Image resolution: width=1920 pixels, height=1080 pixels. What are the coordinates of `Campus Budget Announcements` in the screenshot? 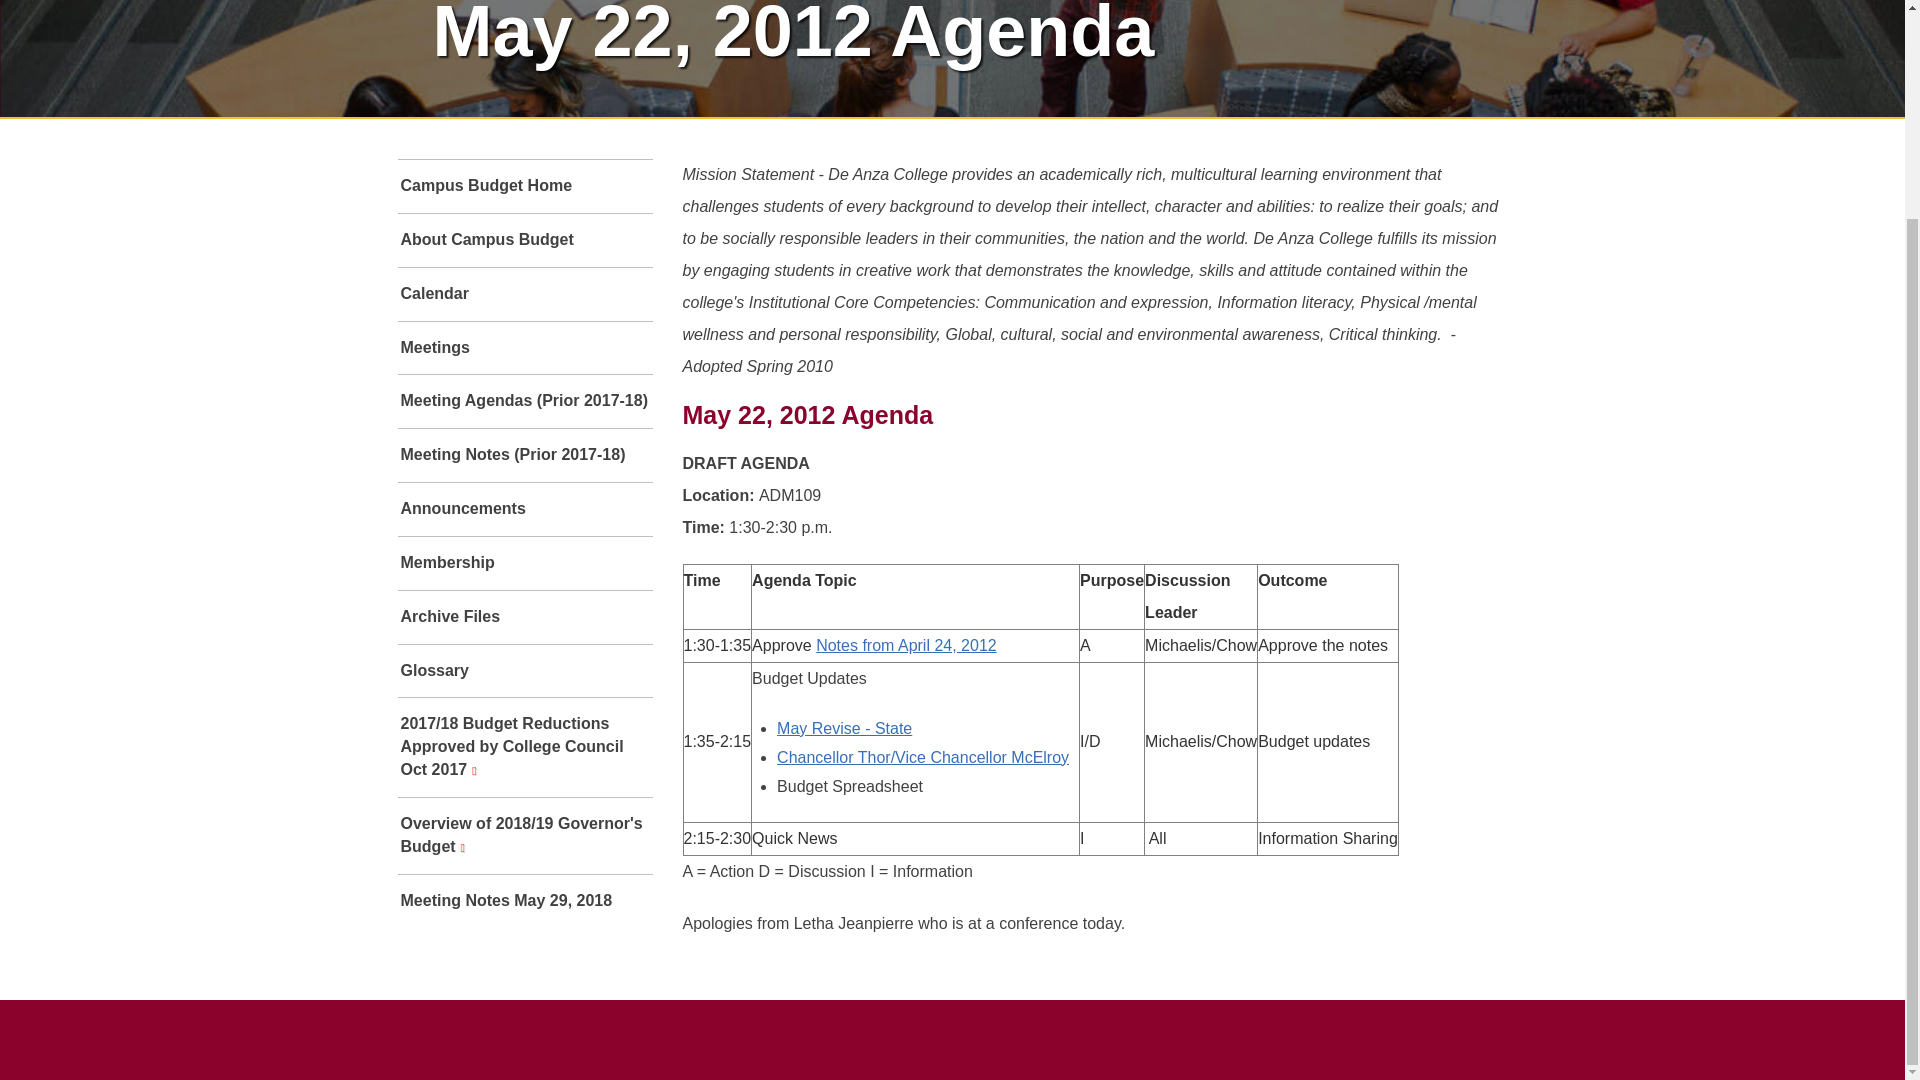 It's located at (524, 508).